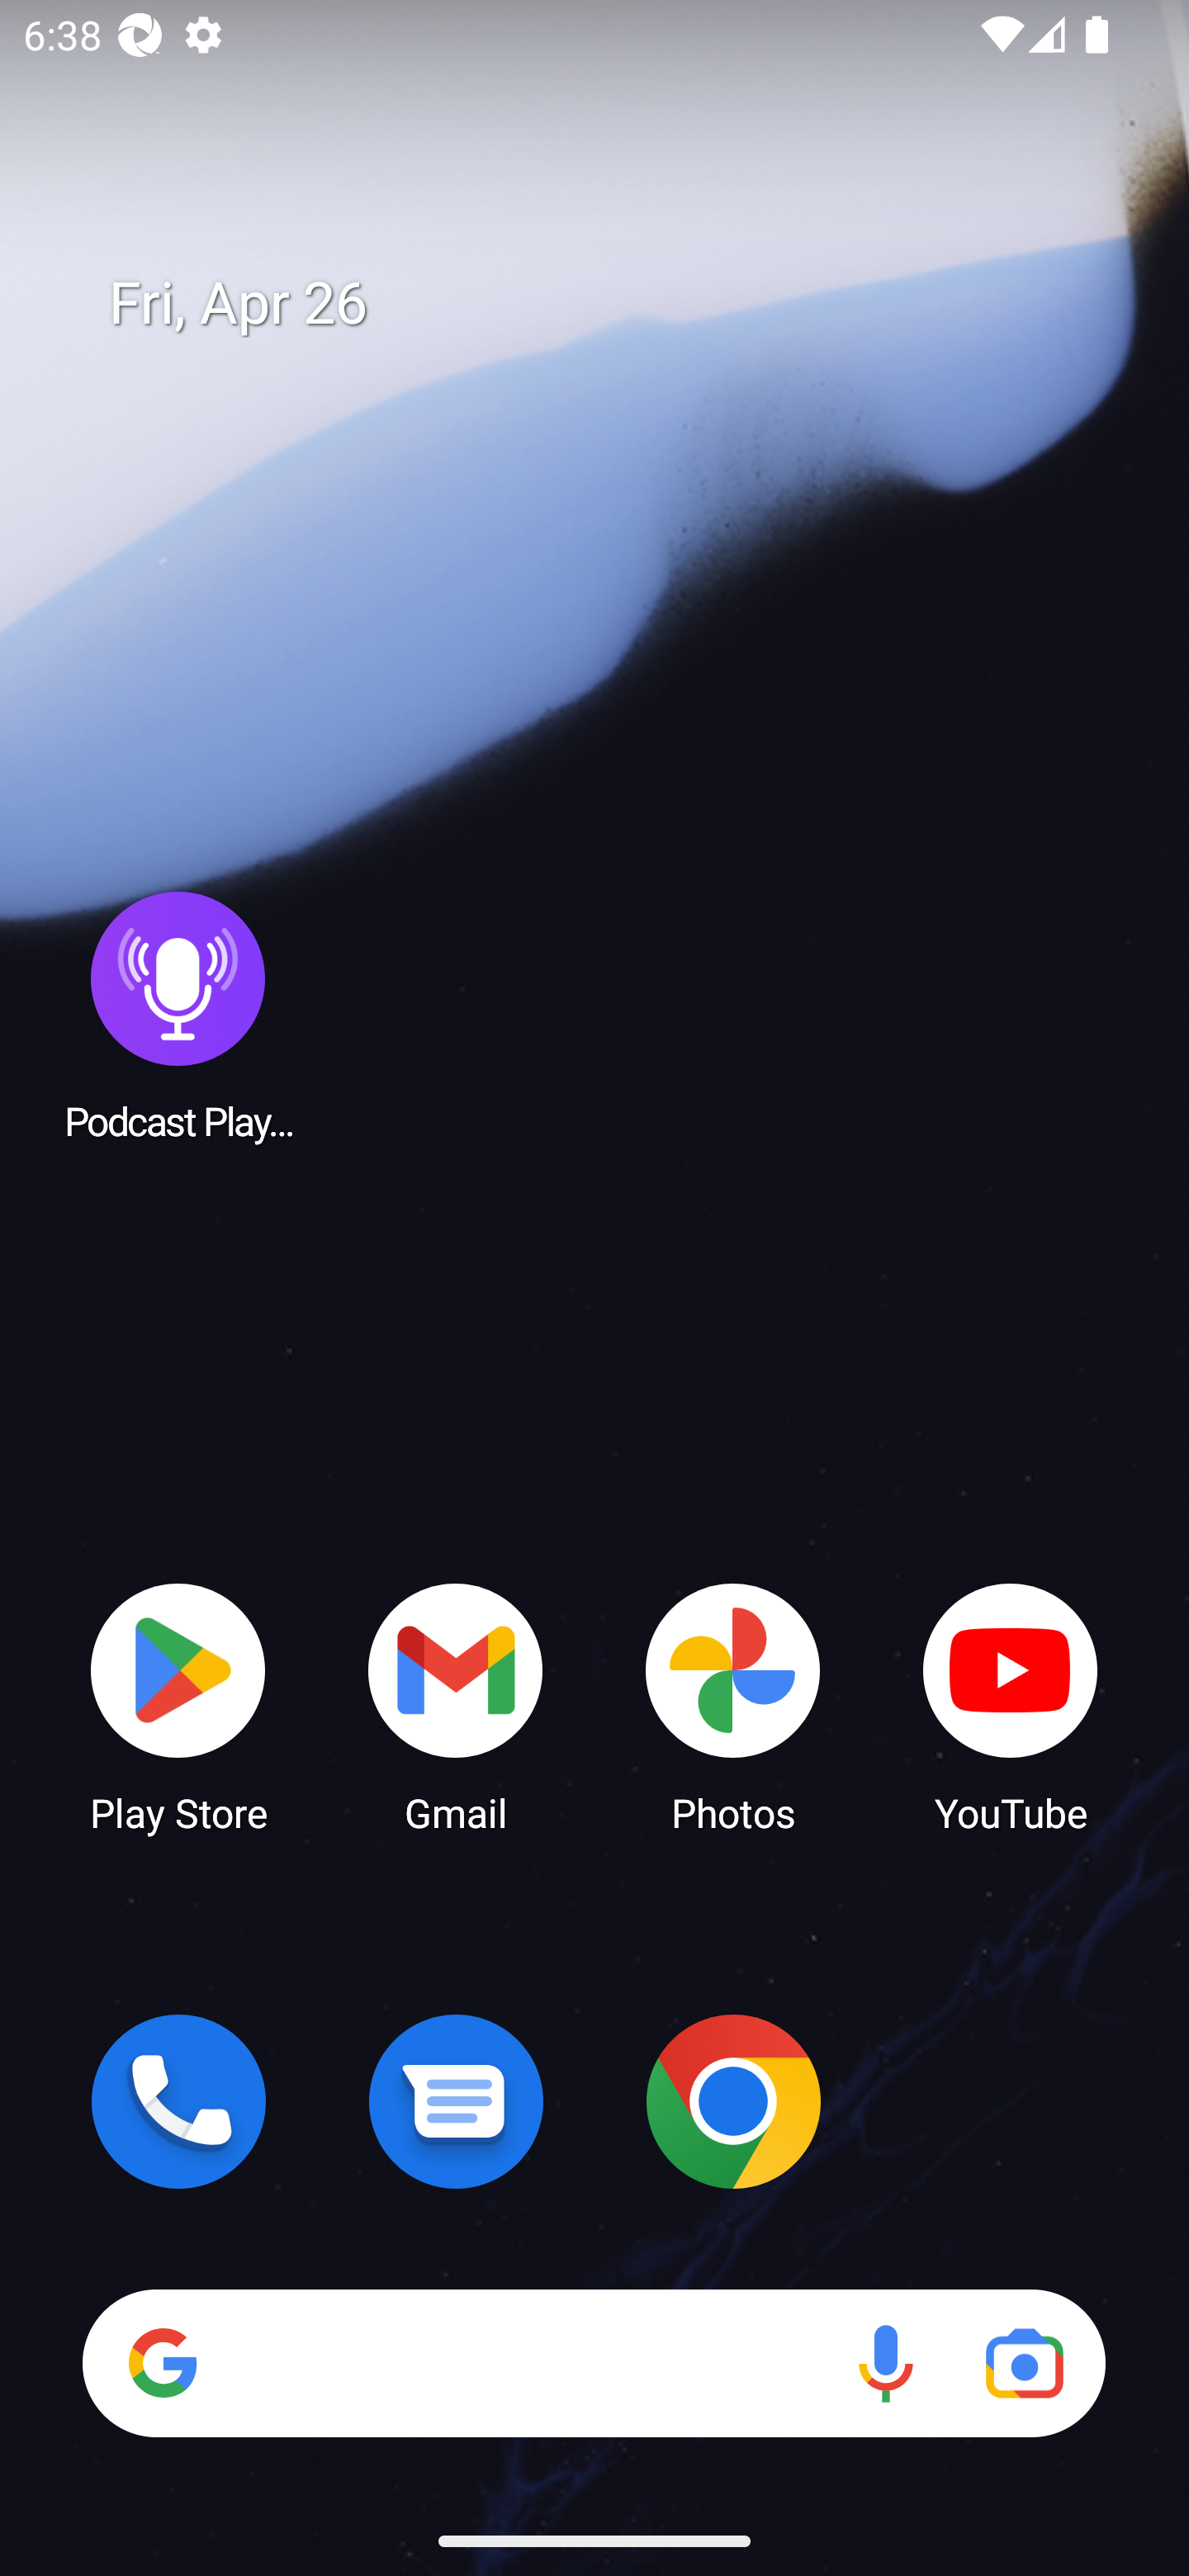  Describe the element at coordinates (1011, 1706) in the screenshot. I see `YouTube` at that location.